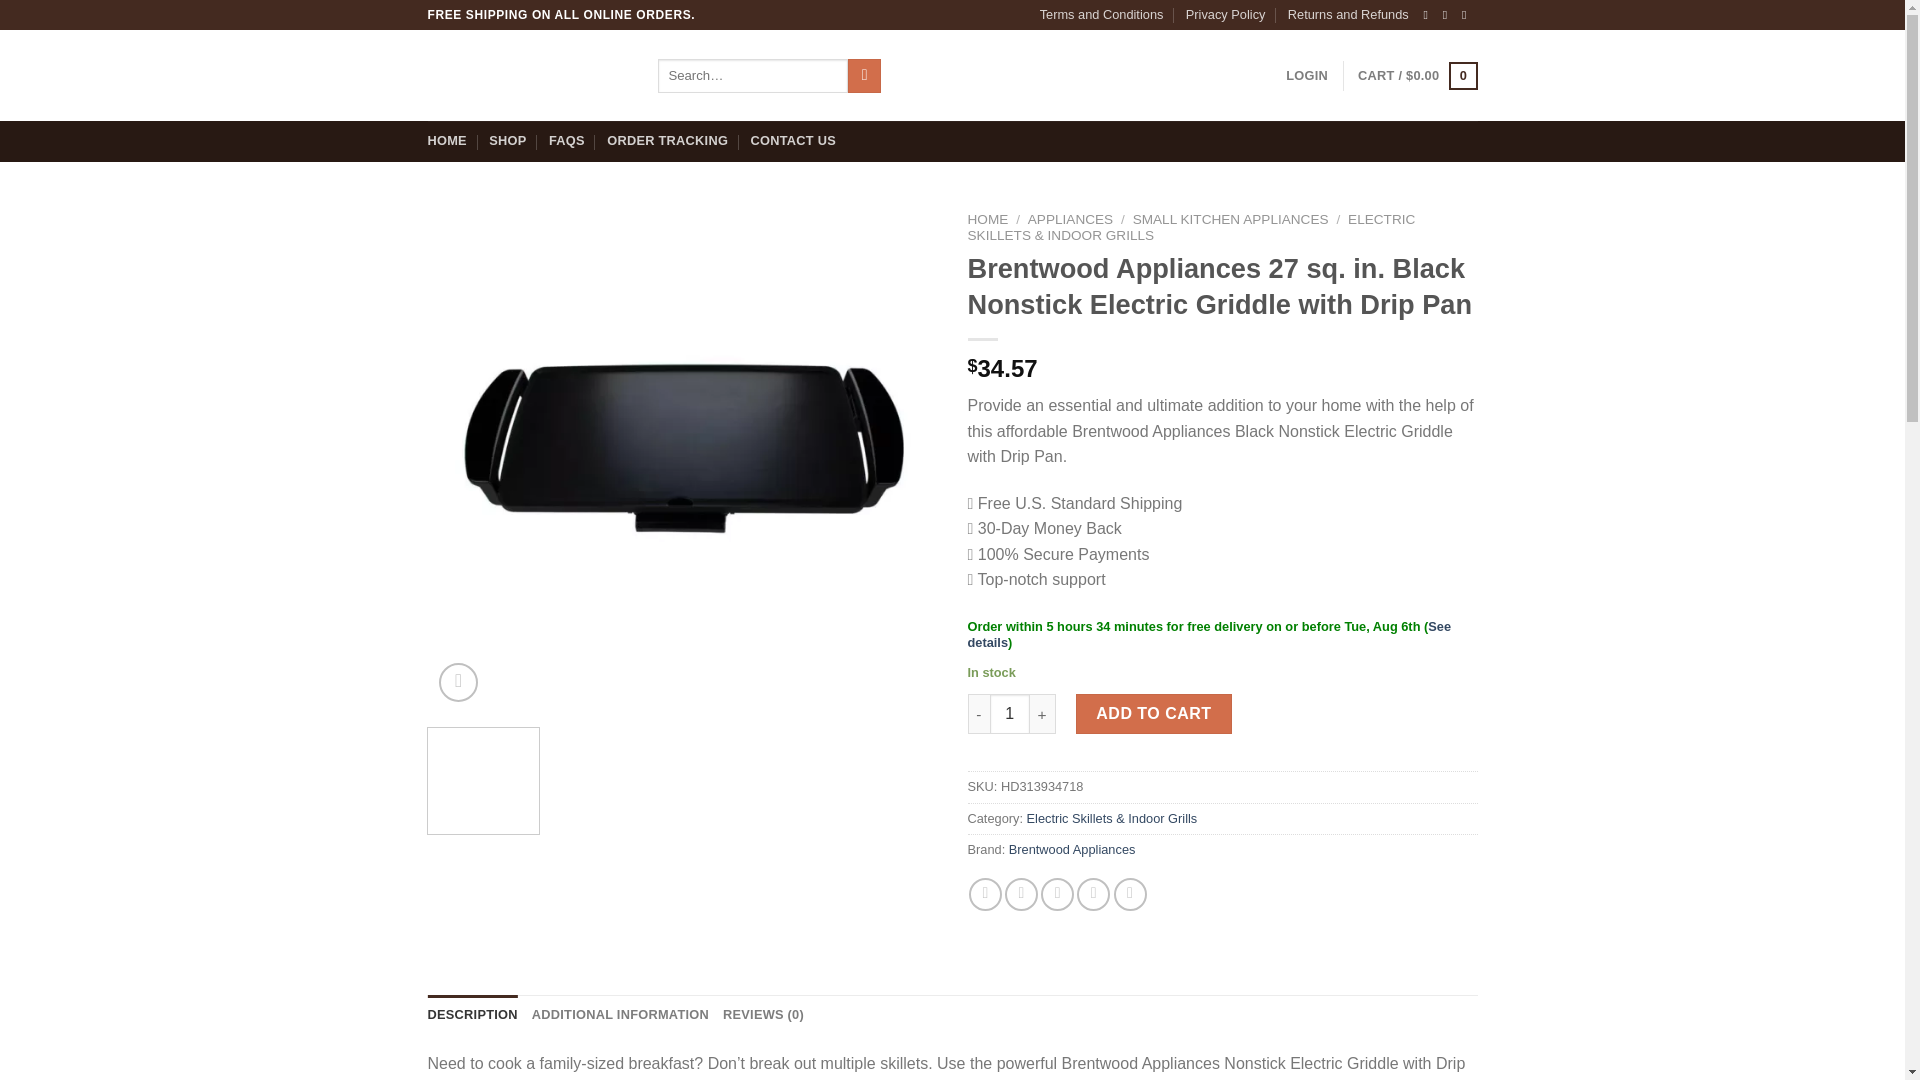 Image resolution: width=1920 pixels, height=1080 pixels. Describe the element at coordinates (567, 140) in the screenshot. I see `FAQS` at that location.